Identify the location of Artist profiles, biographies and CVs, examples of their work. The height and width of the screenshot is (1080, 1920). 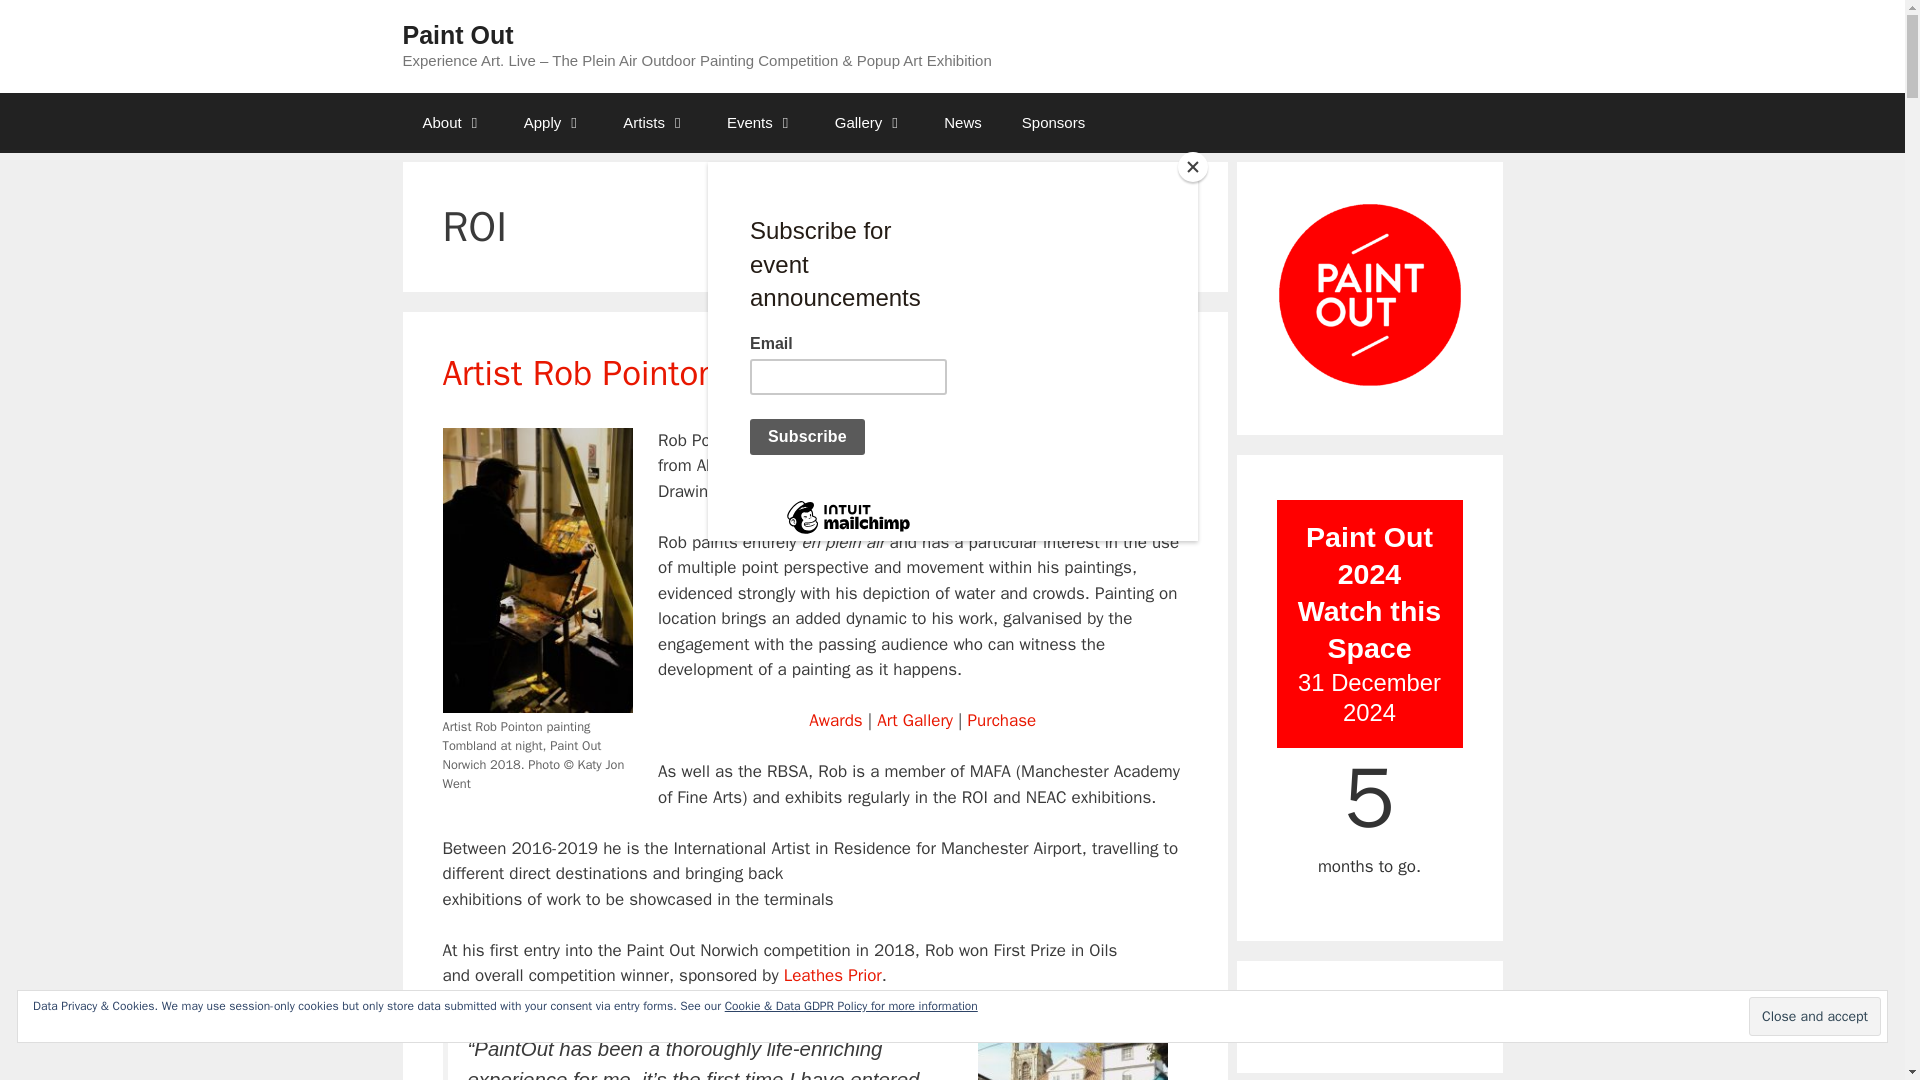
(654, 122).